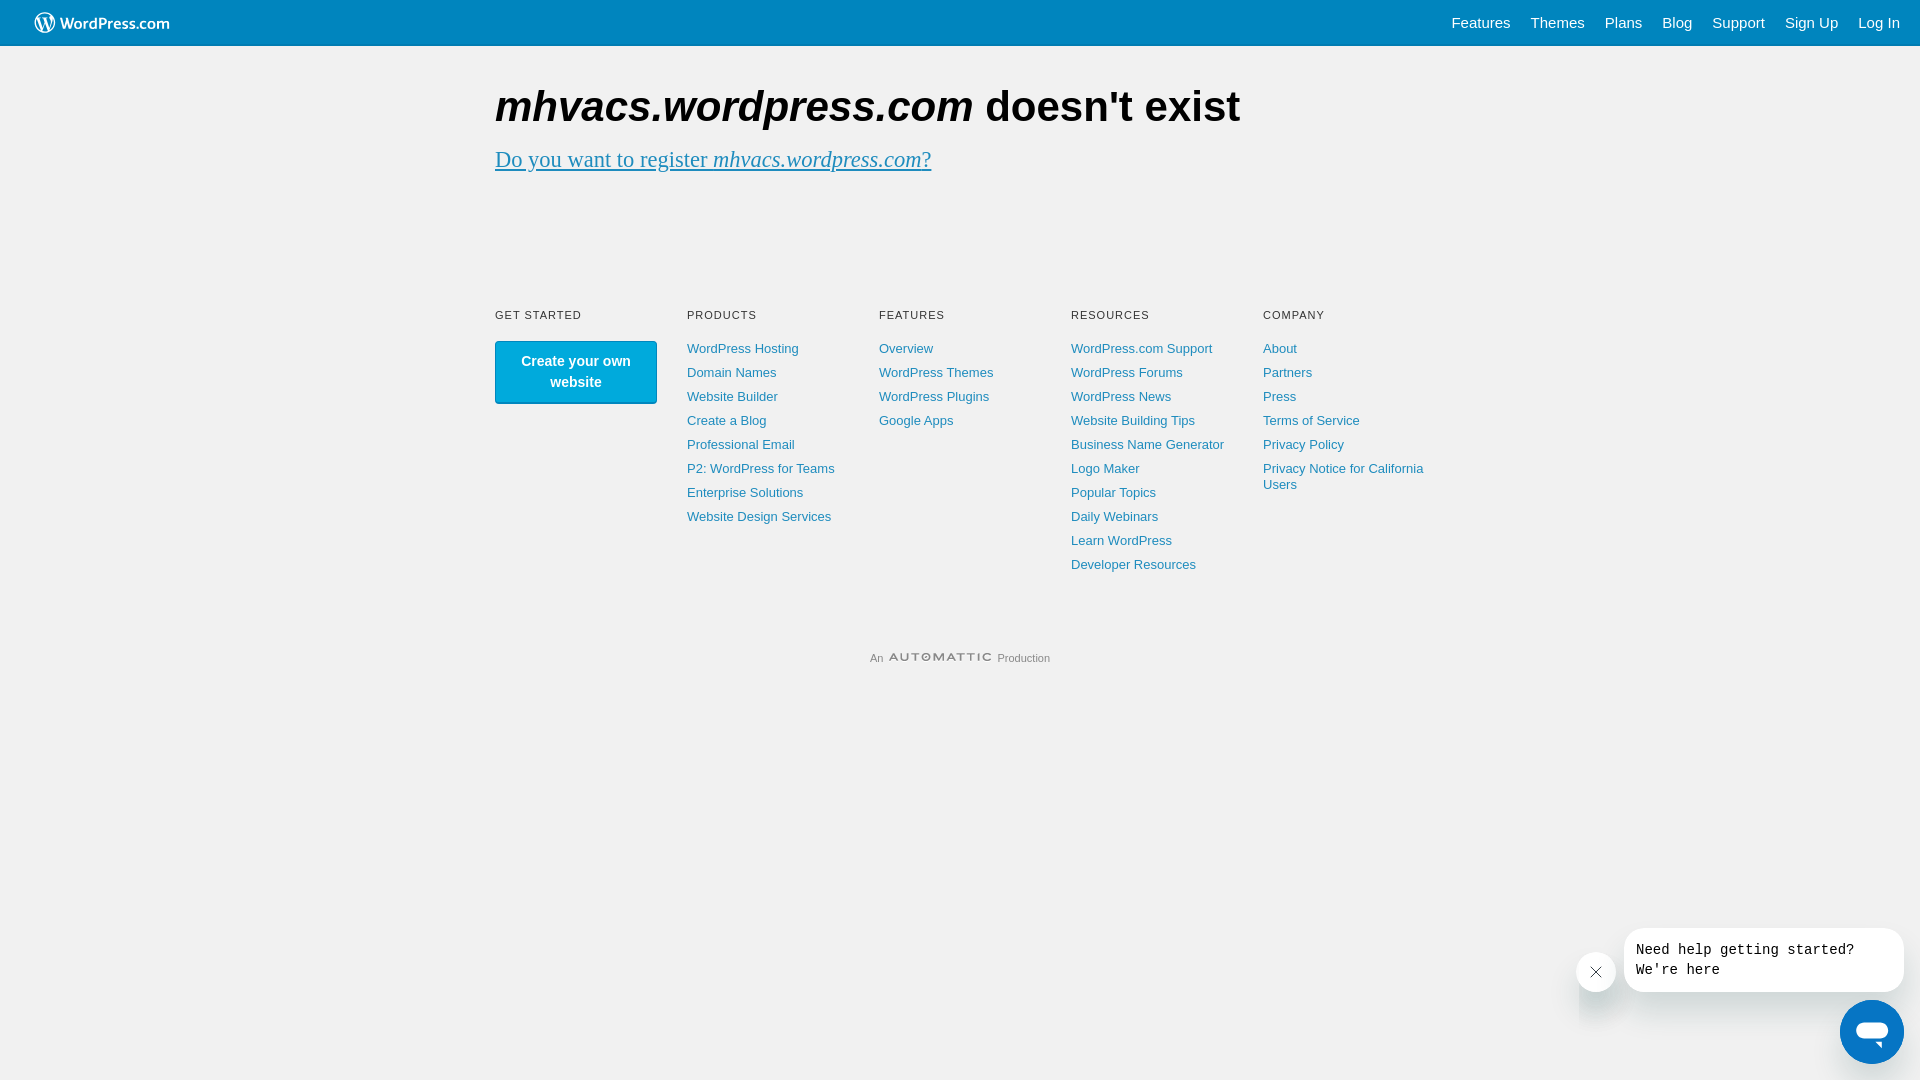  I want to click on Themes, so click(1558, 23).